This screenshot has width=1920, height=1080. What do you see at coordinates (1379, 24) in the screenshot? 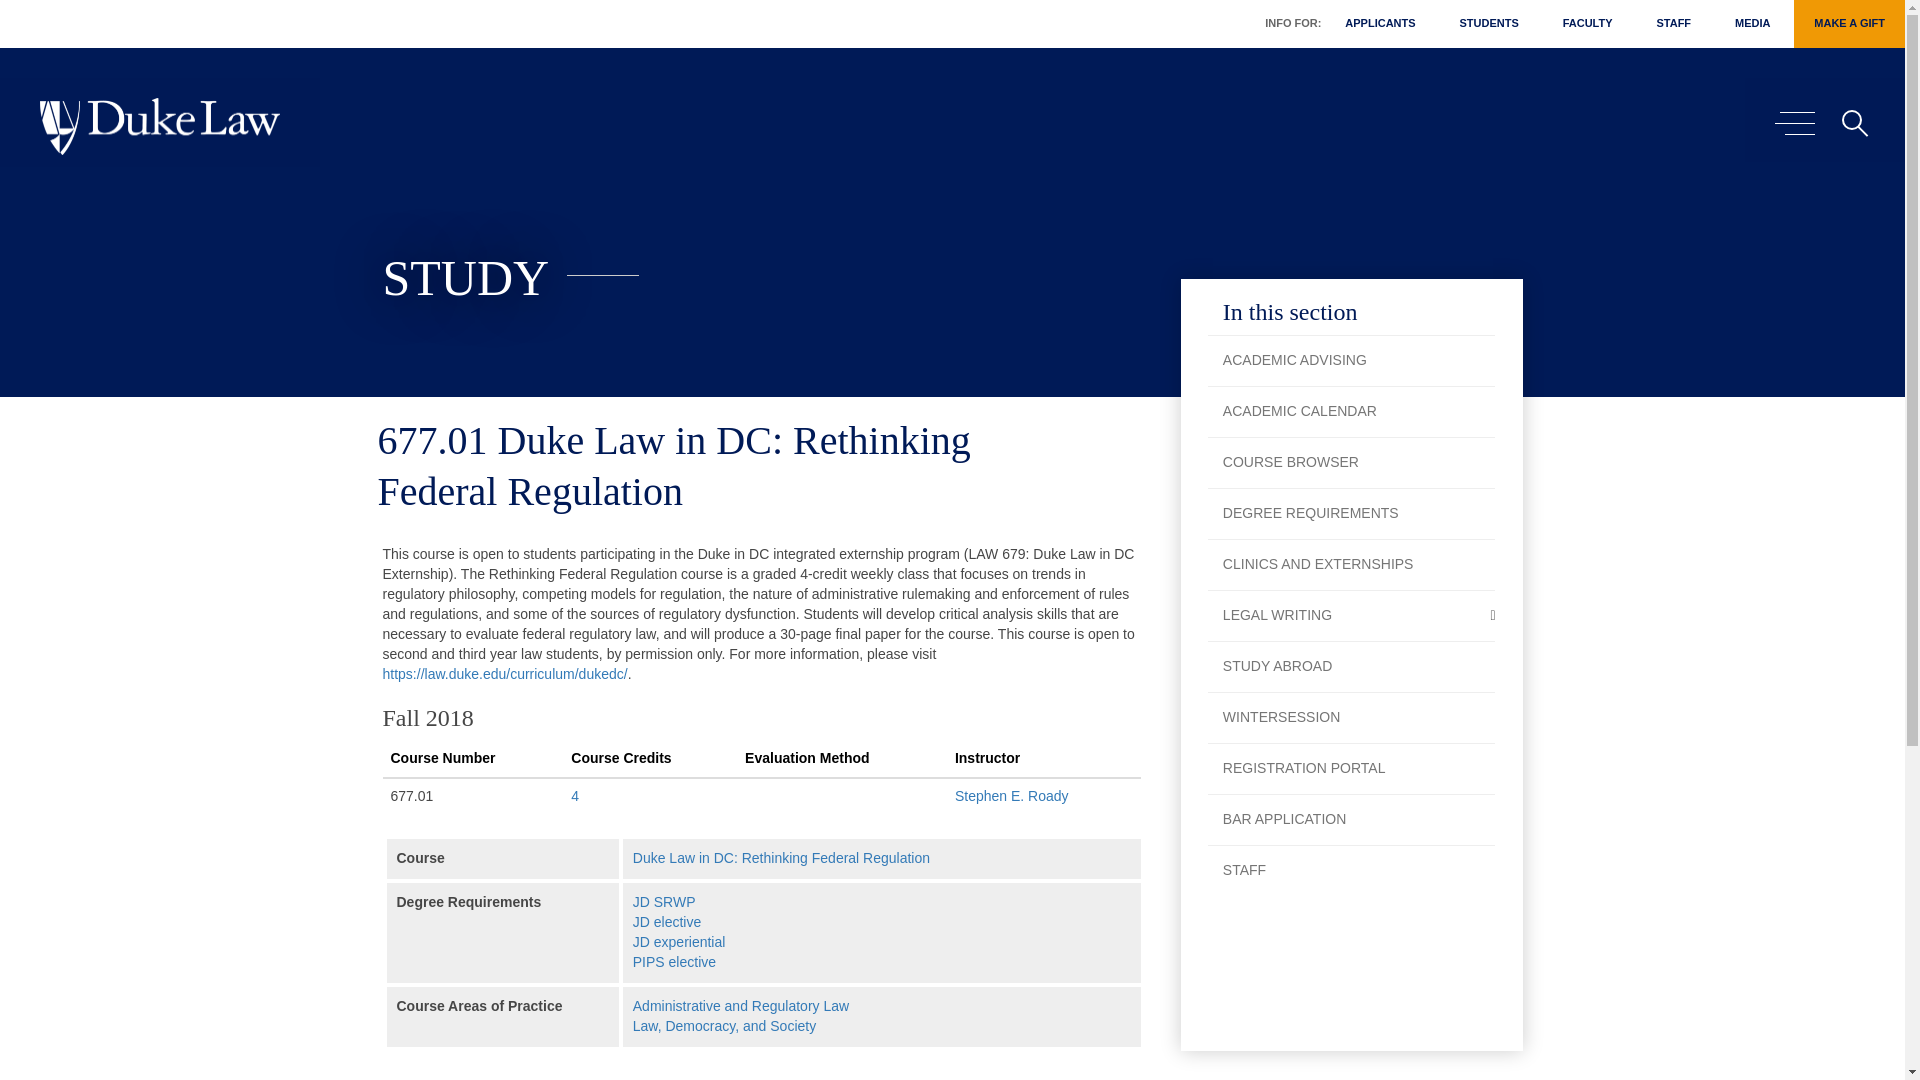
I see `APPLICANTS` at bounding box center [1379, 24].